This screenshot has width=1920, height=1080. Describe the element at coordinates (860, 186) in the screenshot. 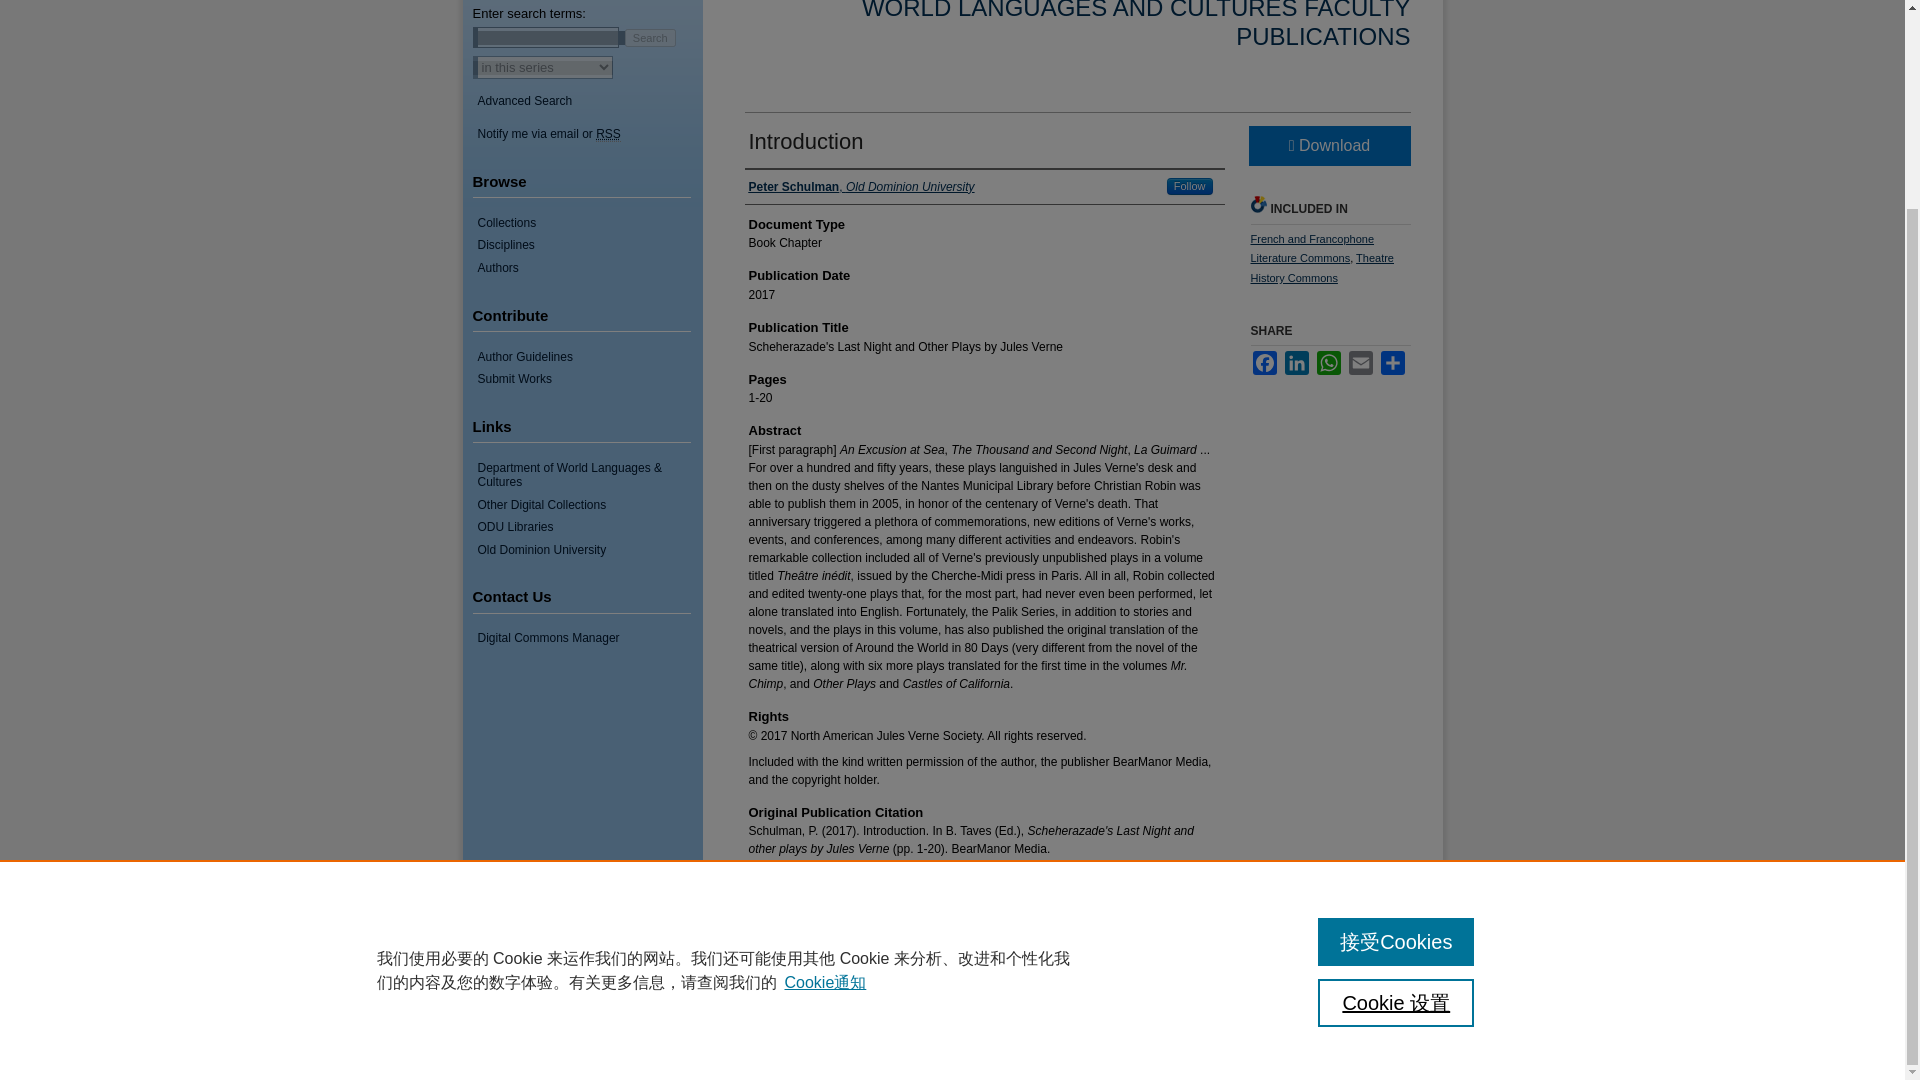

I see `Peter Schulman, Old Dominion University` at that location.